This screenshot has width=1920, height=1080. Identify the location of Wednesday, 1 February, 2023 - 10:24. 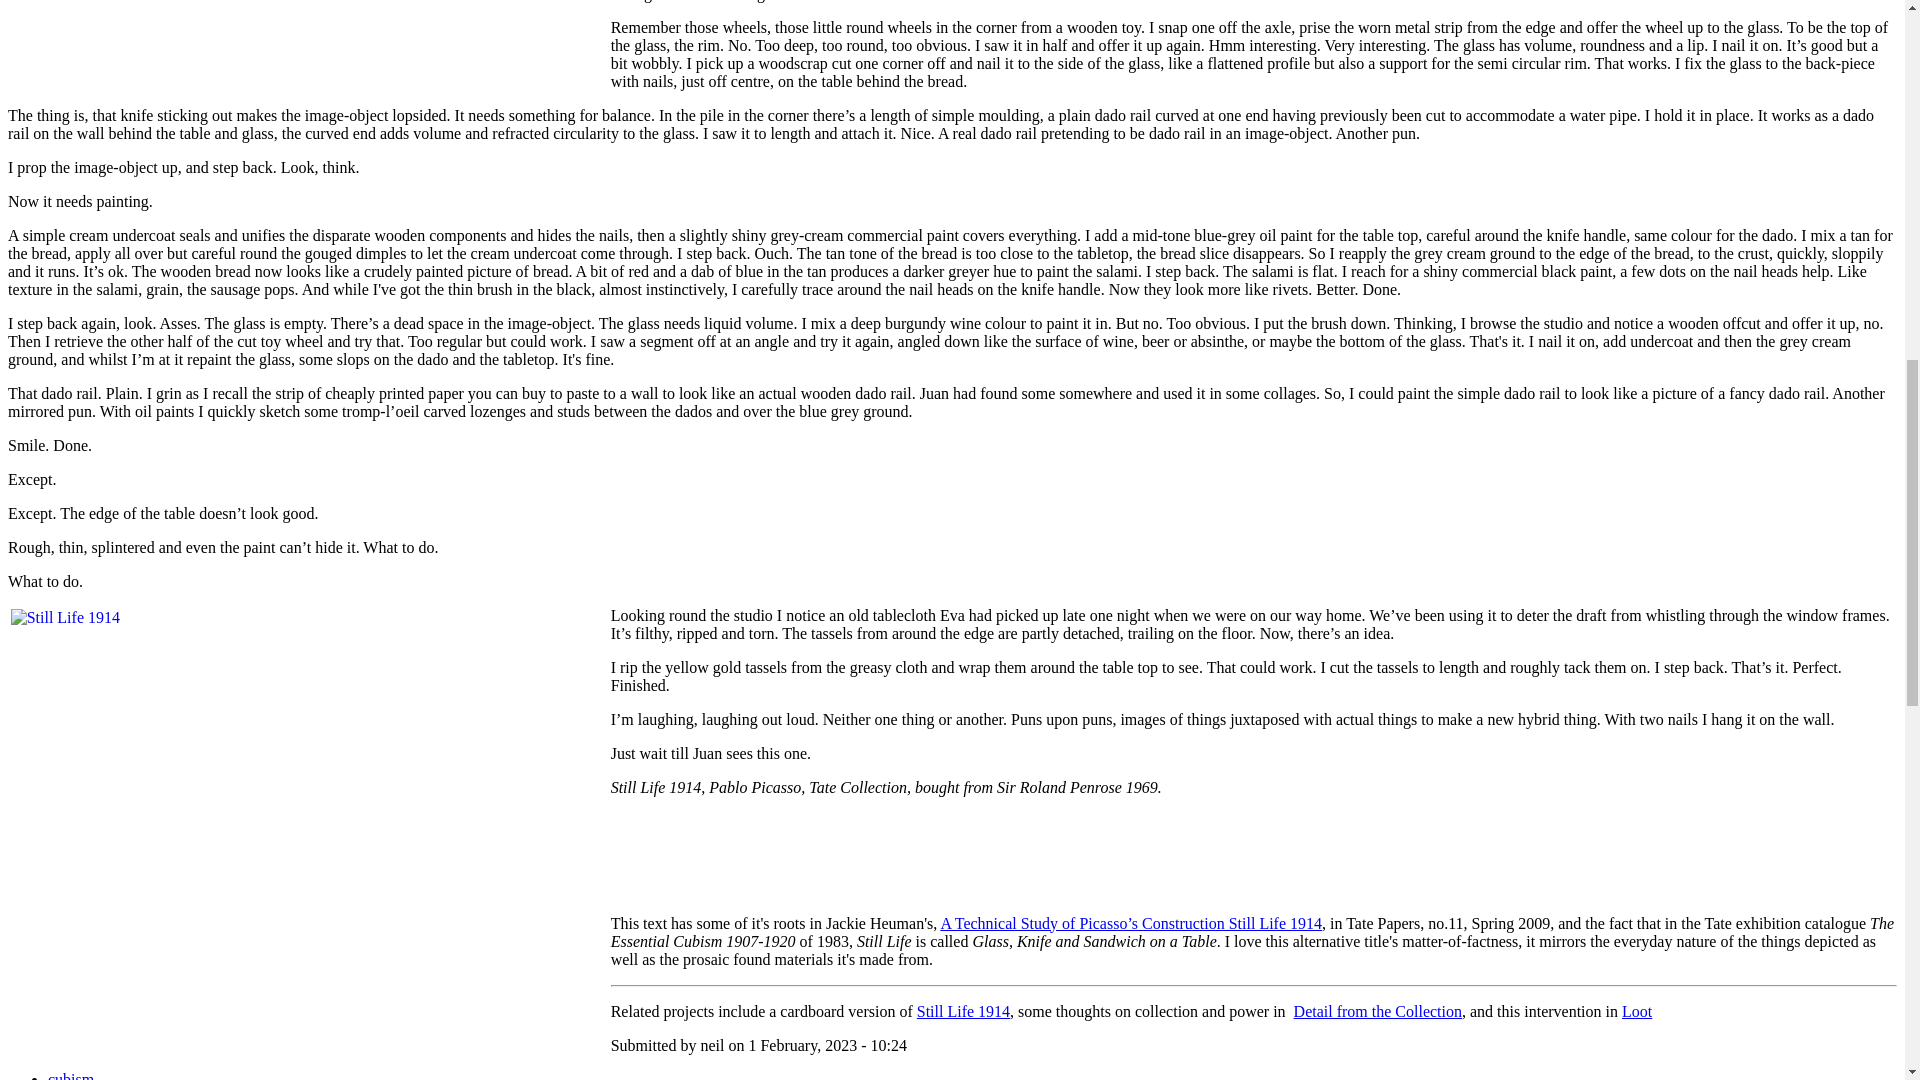
(827, 1045).